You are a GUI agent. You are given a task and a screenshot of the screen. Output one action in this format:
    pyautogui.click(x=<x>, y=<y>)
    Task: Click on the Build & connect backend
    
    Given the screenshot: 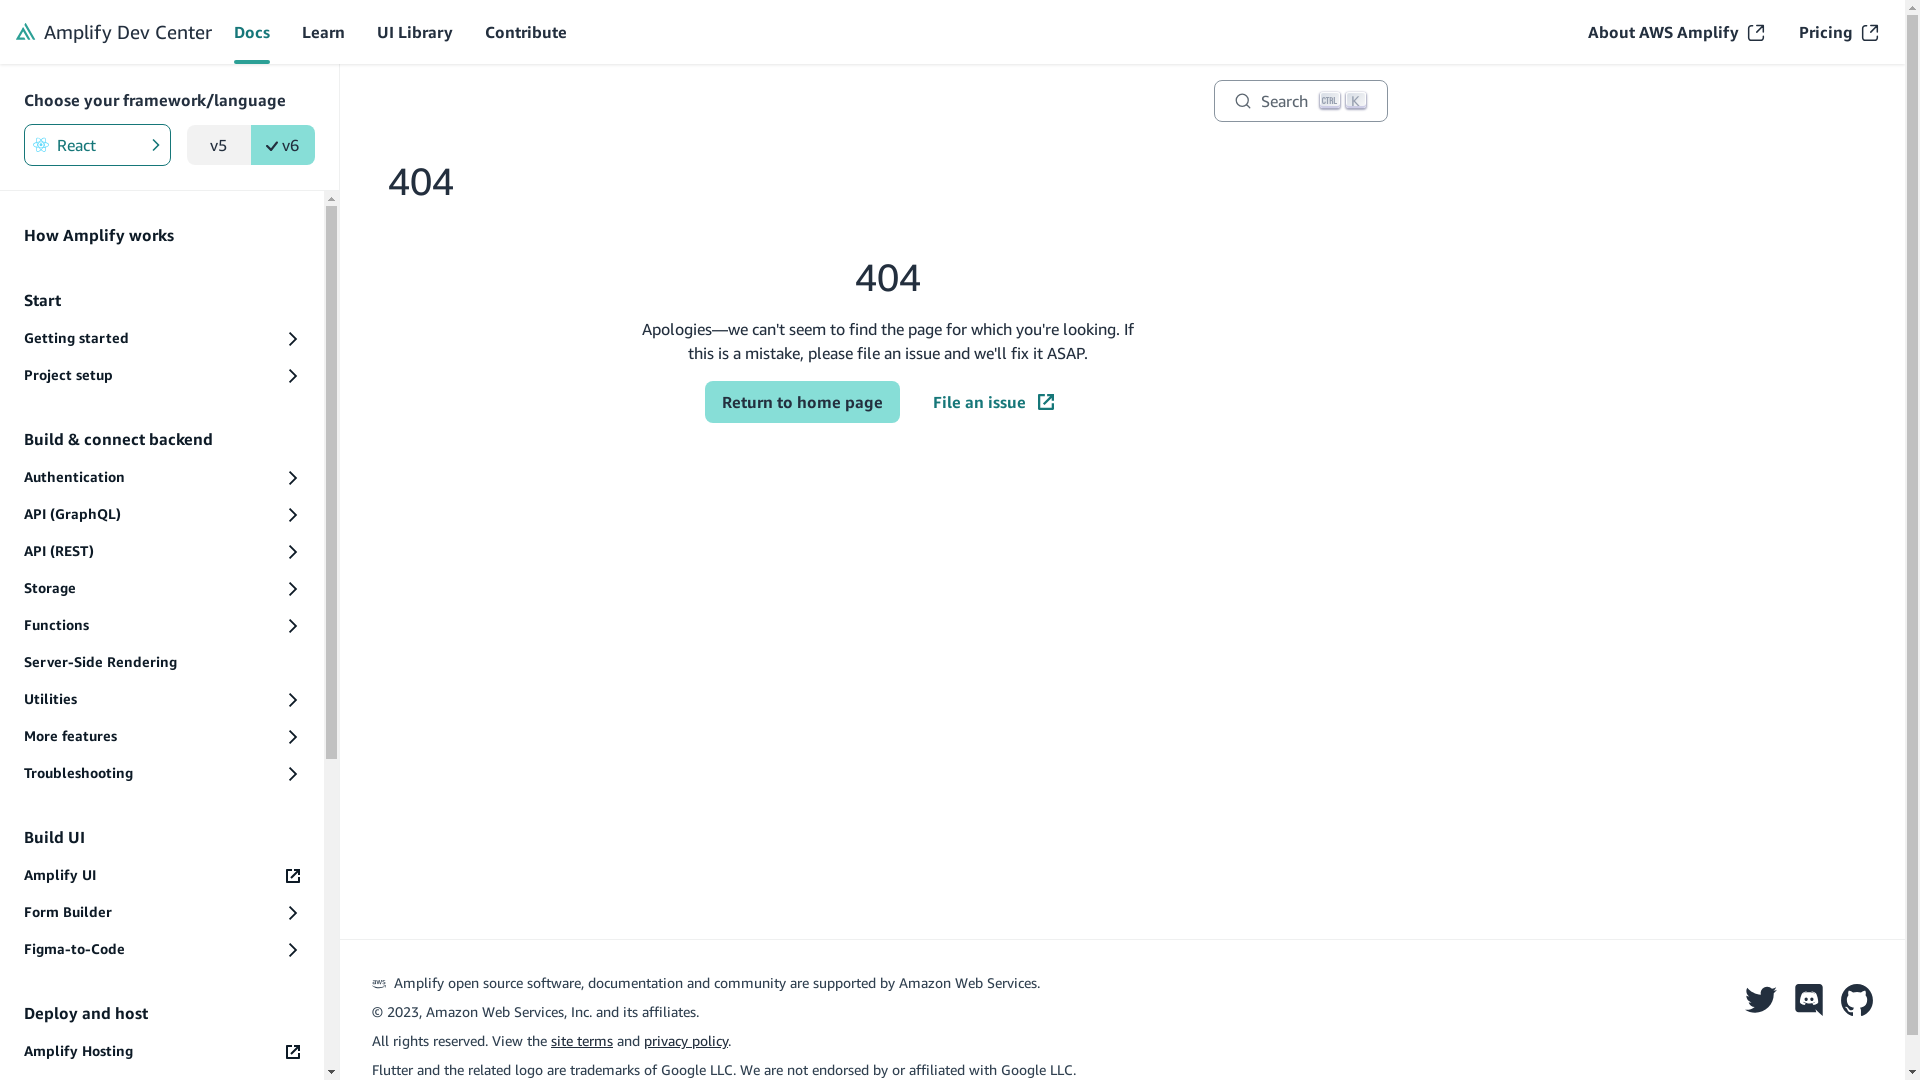 What is the action you would take?
    pyautogui.click(x=162, y=439)
    